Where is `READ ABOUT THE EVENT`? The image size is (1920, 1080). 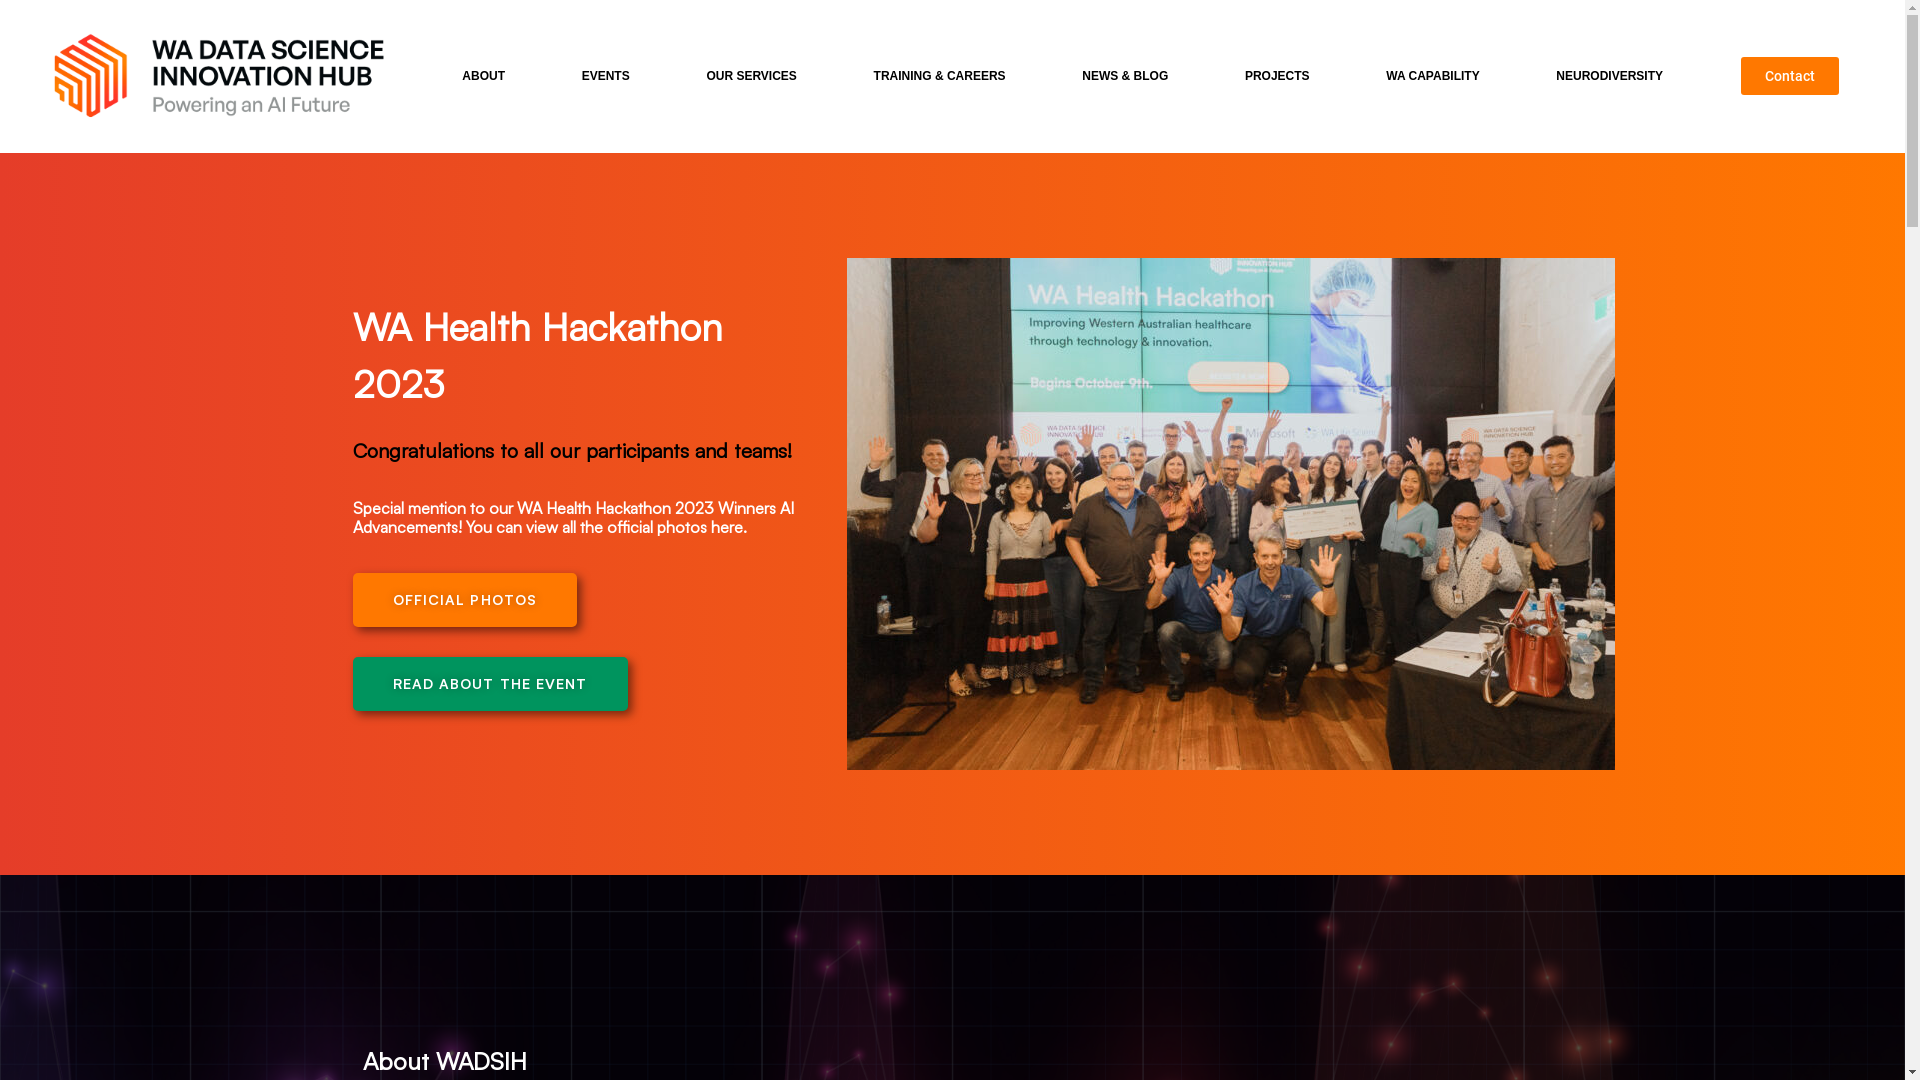 READ ABOUT THE EVENT is located at coordinates (490, 684).